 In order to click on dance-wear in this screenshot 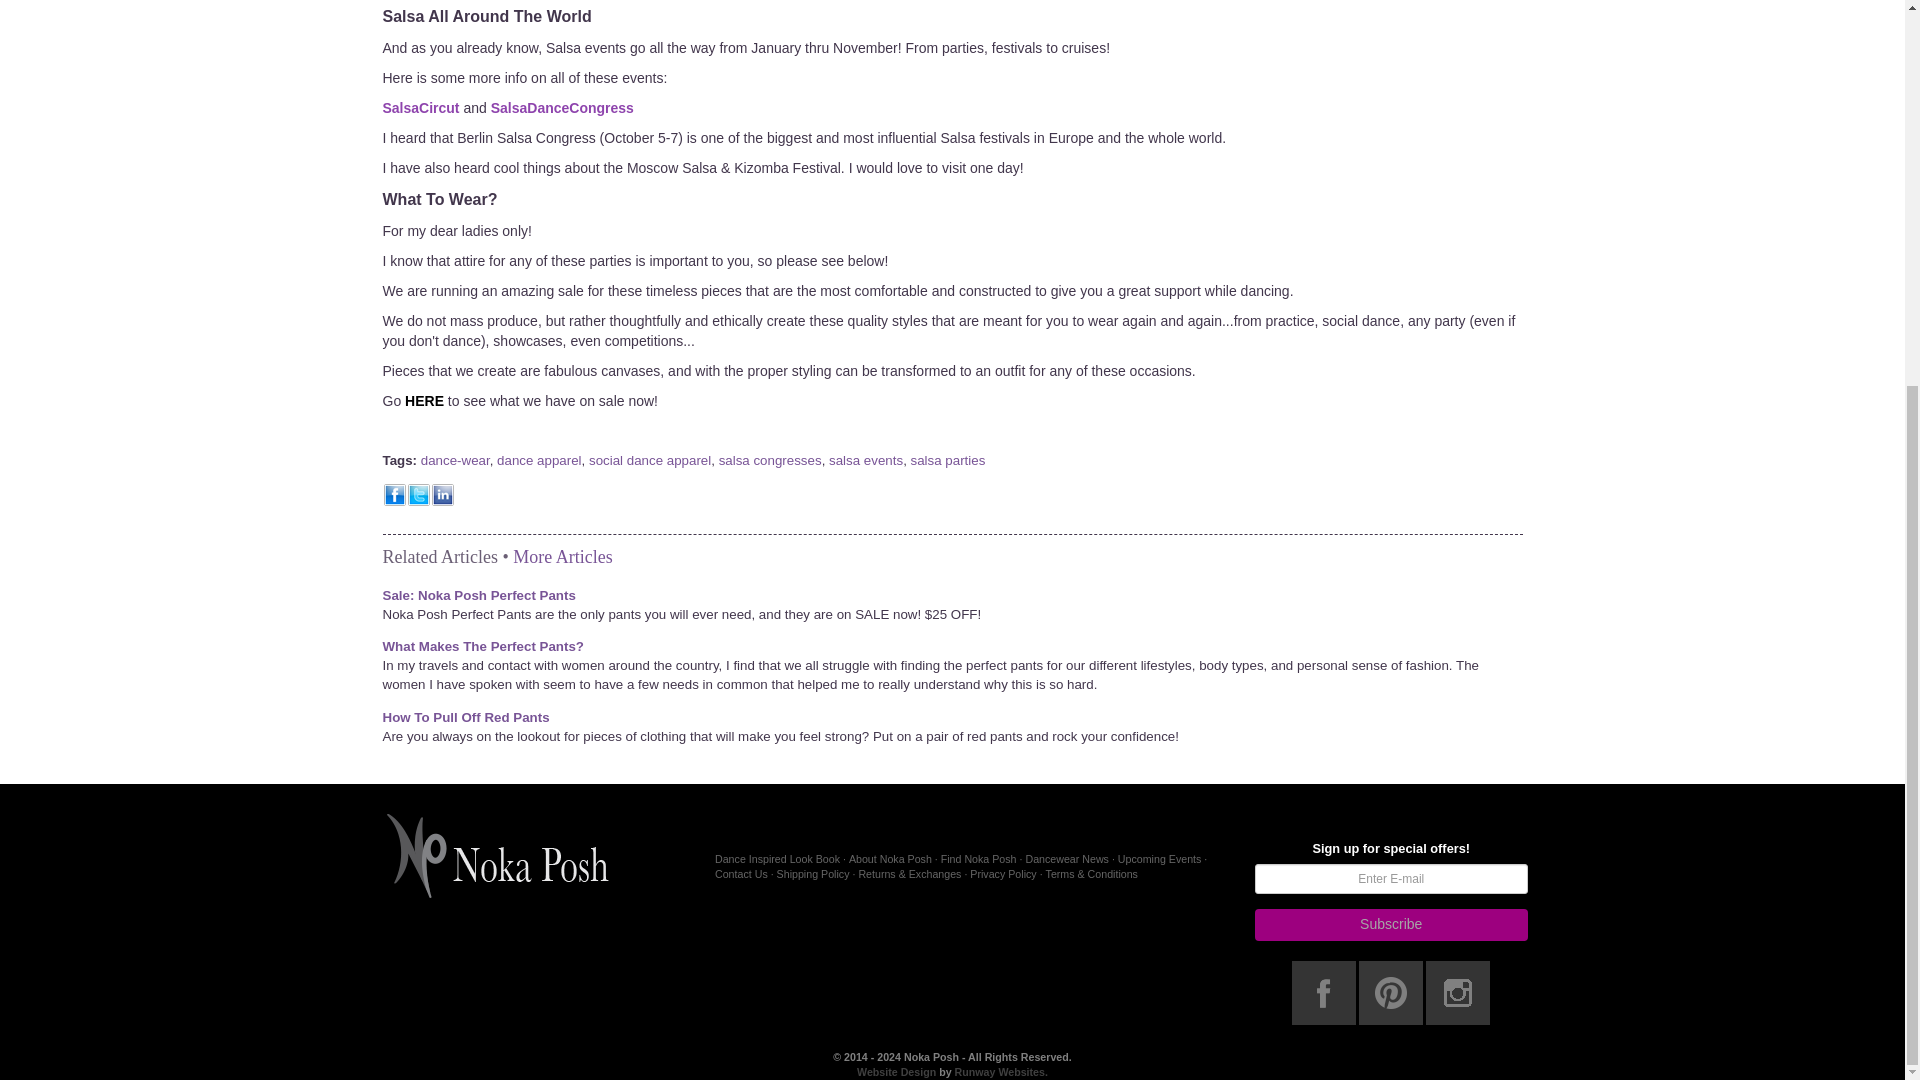, I will do `click(454, 460)`.